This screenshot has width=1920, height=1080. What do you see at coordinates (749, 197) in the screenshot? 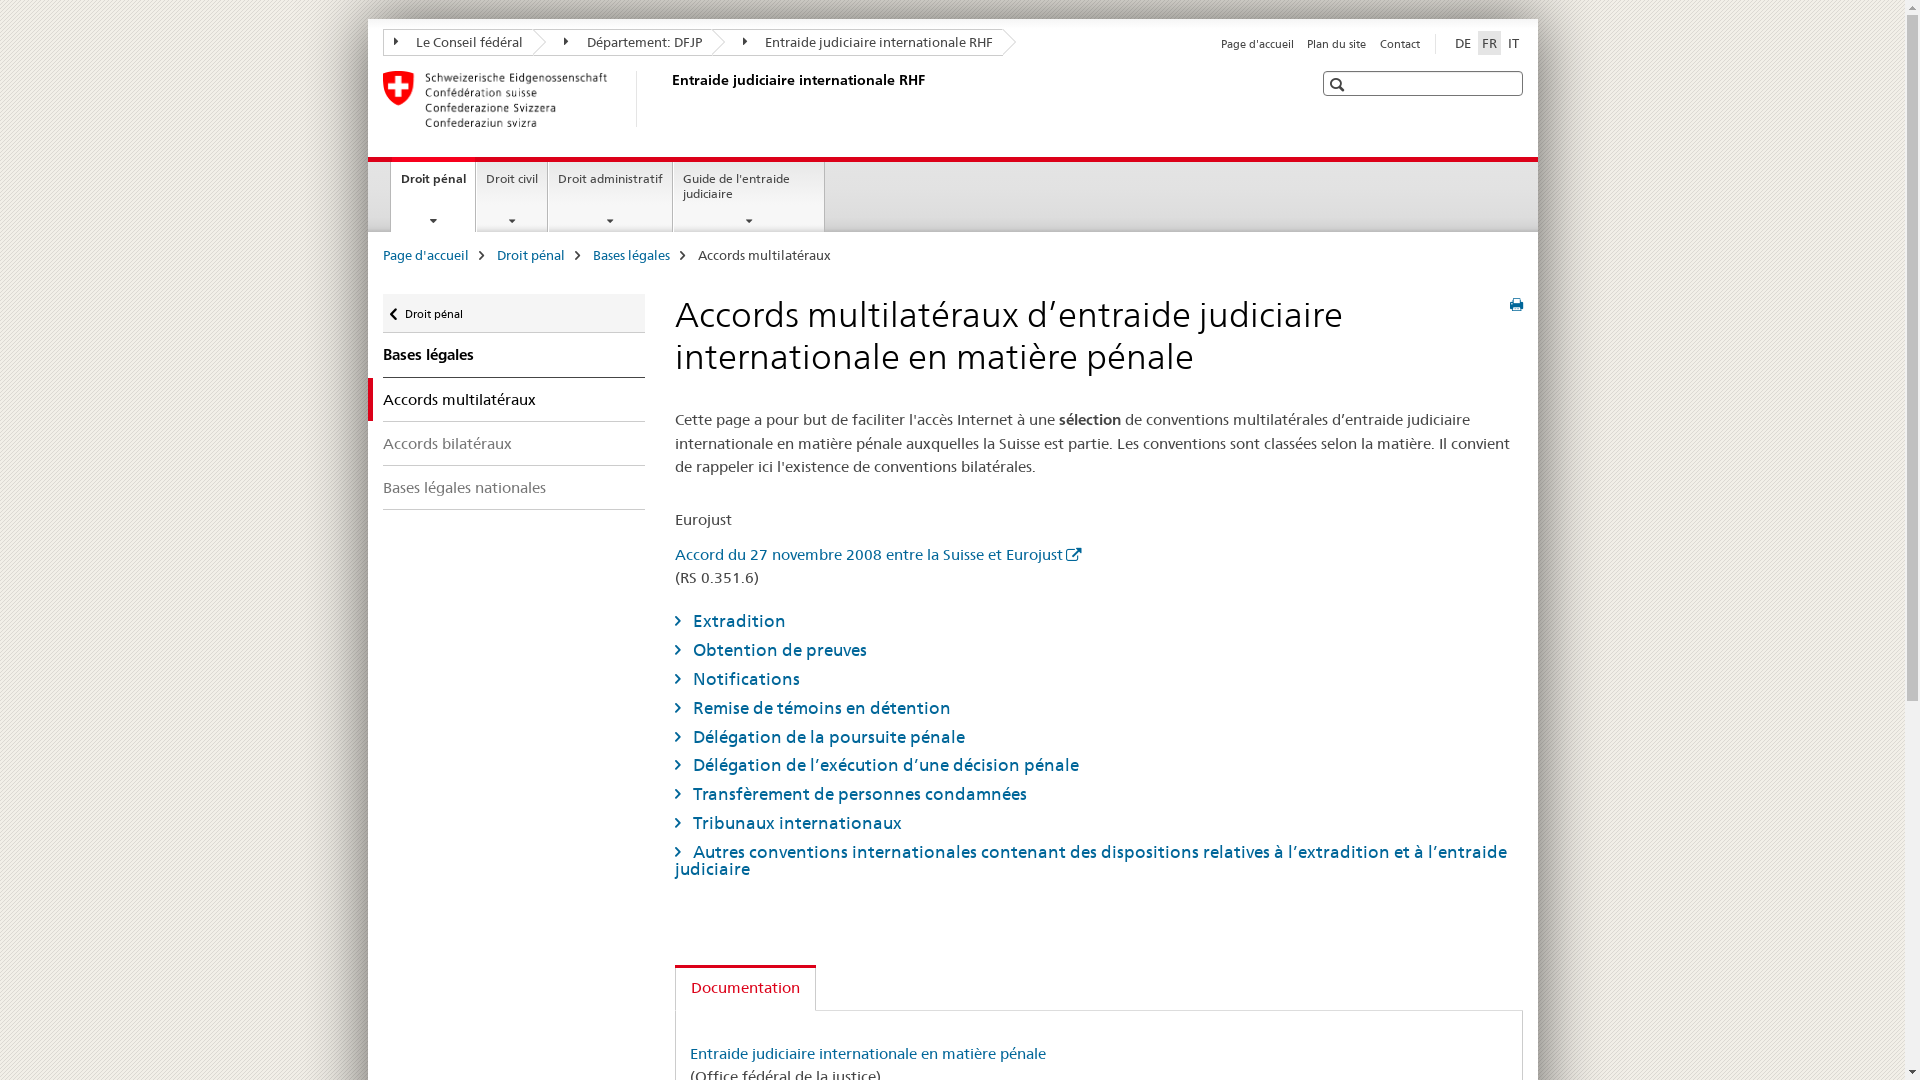
I see `Guide de l'entraide judiciaire` at bounding box center [749, 197].